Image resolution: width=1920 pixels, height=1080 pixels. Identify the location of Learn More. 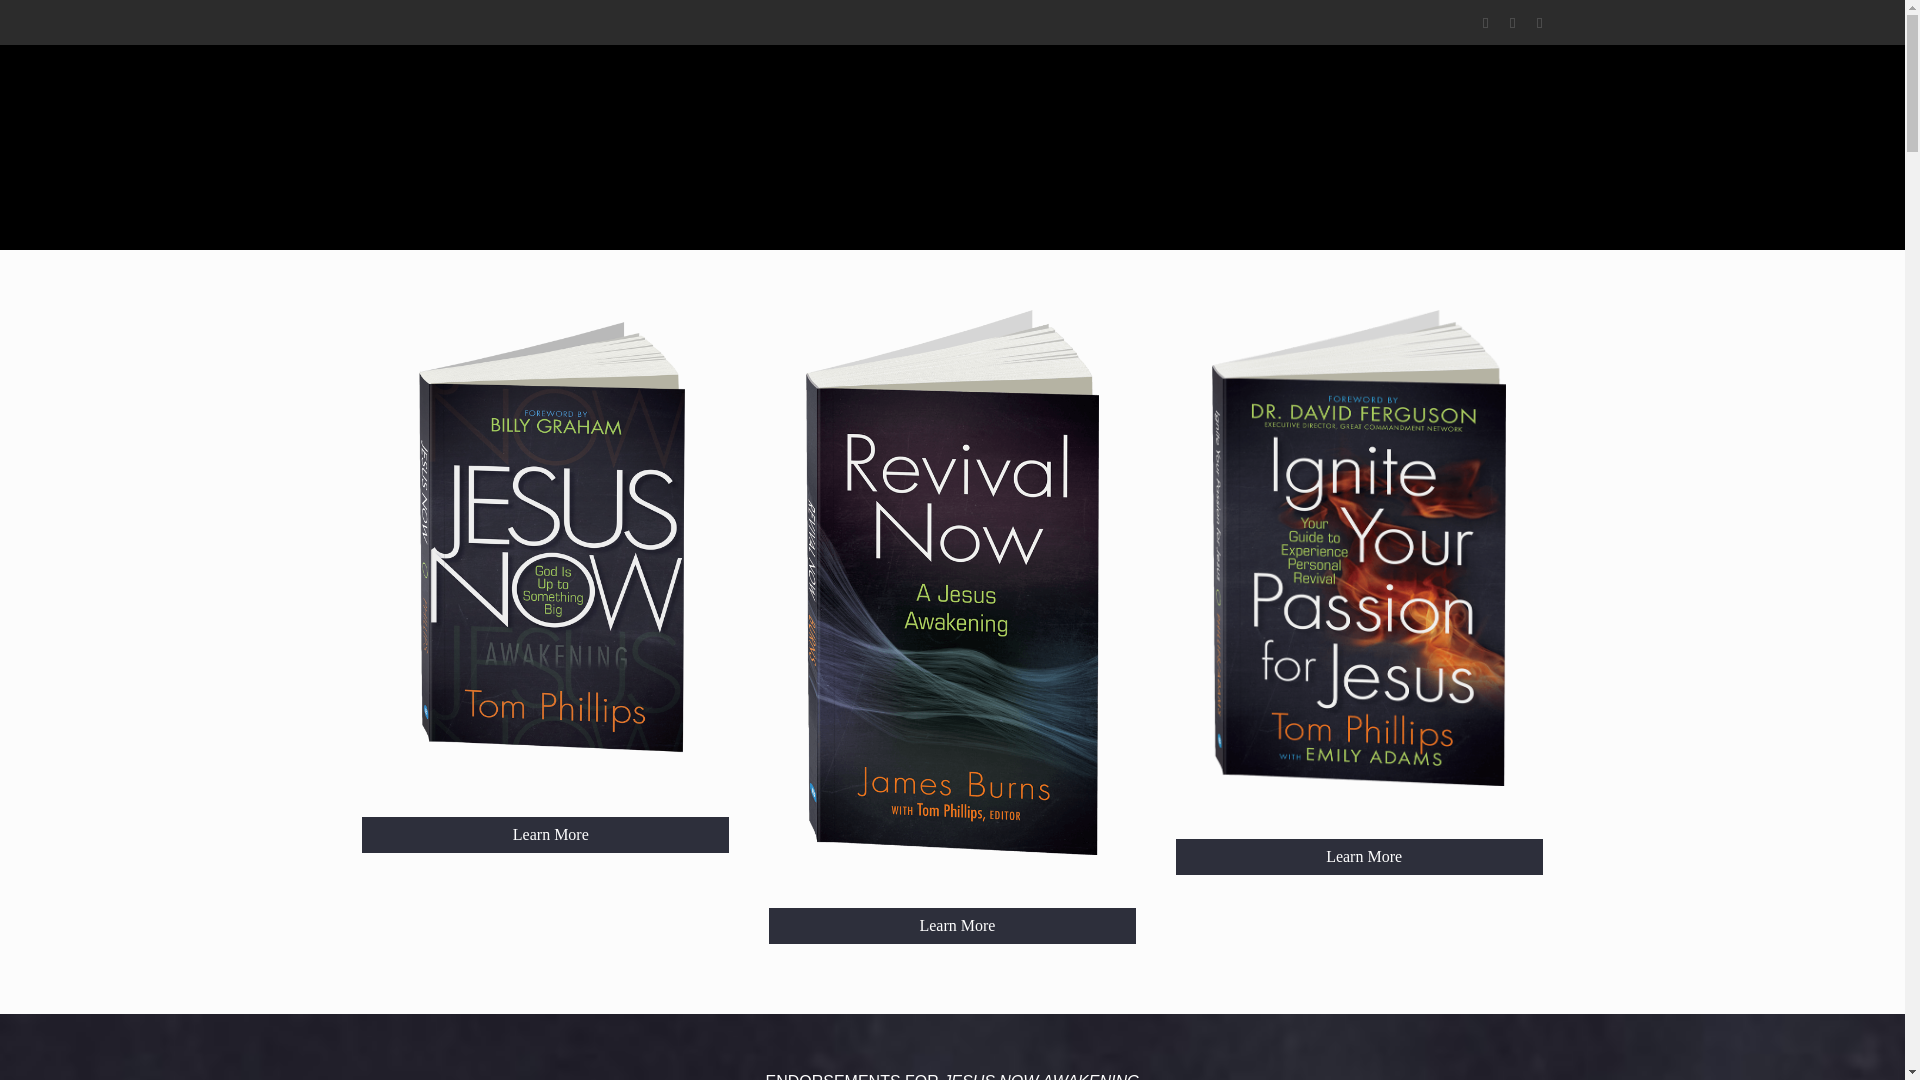
(952, 926).